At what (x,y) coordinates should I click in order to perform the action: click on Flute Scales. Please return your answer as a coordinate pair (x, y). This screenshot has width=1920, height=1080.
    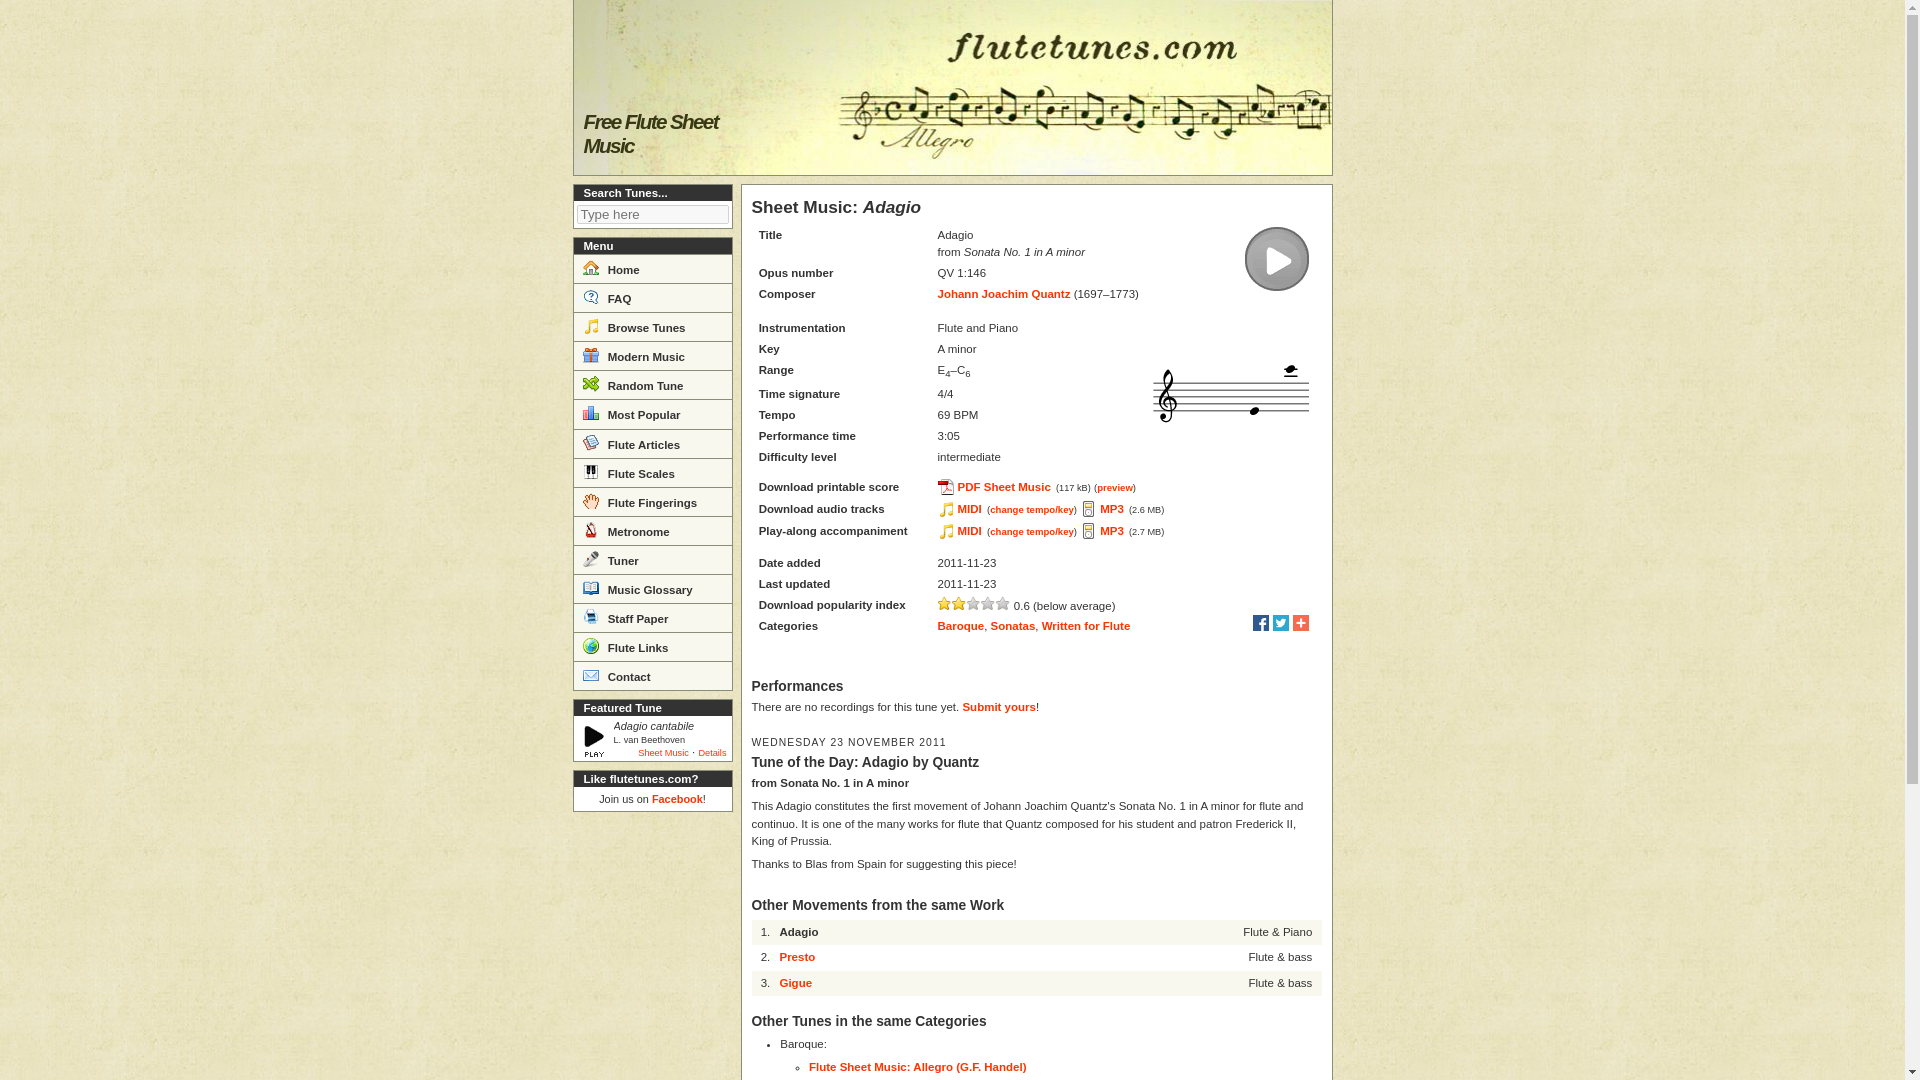
    Looking at the image, I should click on (652, 472).